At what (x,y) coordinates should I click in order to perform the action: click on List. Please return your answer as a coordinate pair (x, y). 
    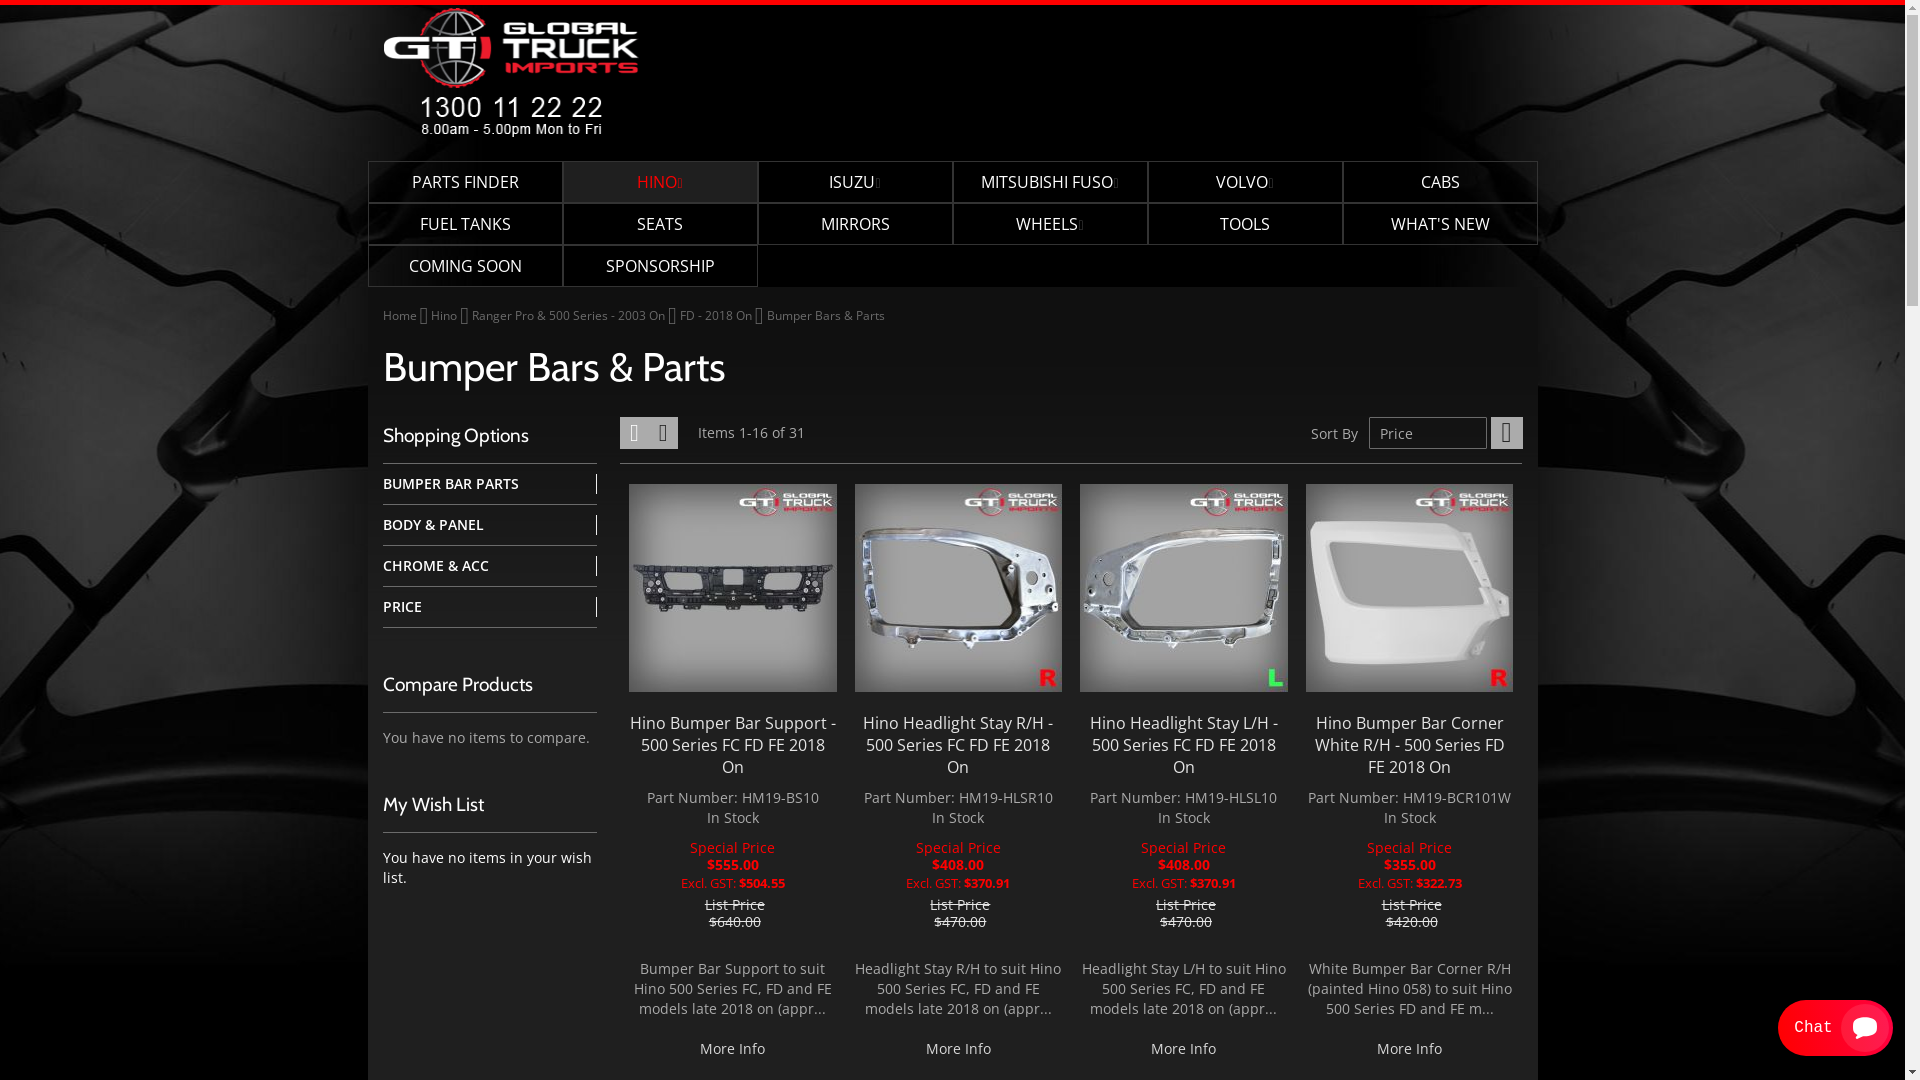
    Looking at the image, I should click on (664, 433).